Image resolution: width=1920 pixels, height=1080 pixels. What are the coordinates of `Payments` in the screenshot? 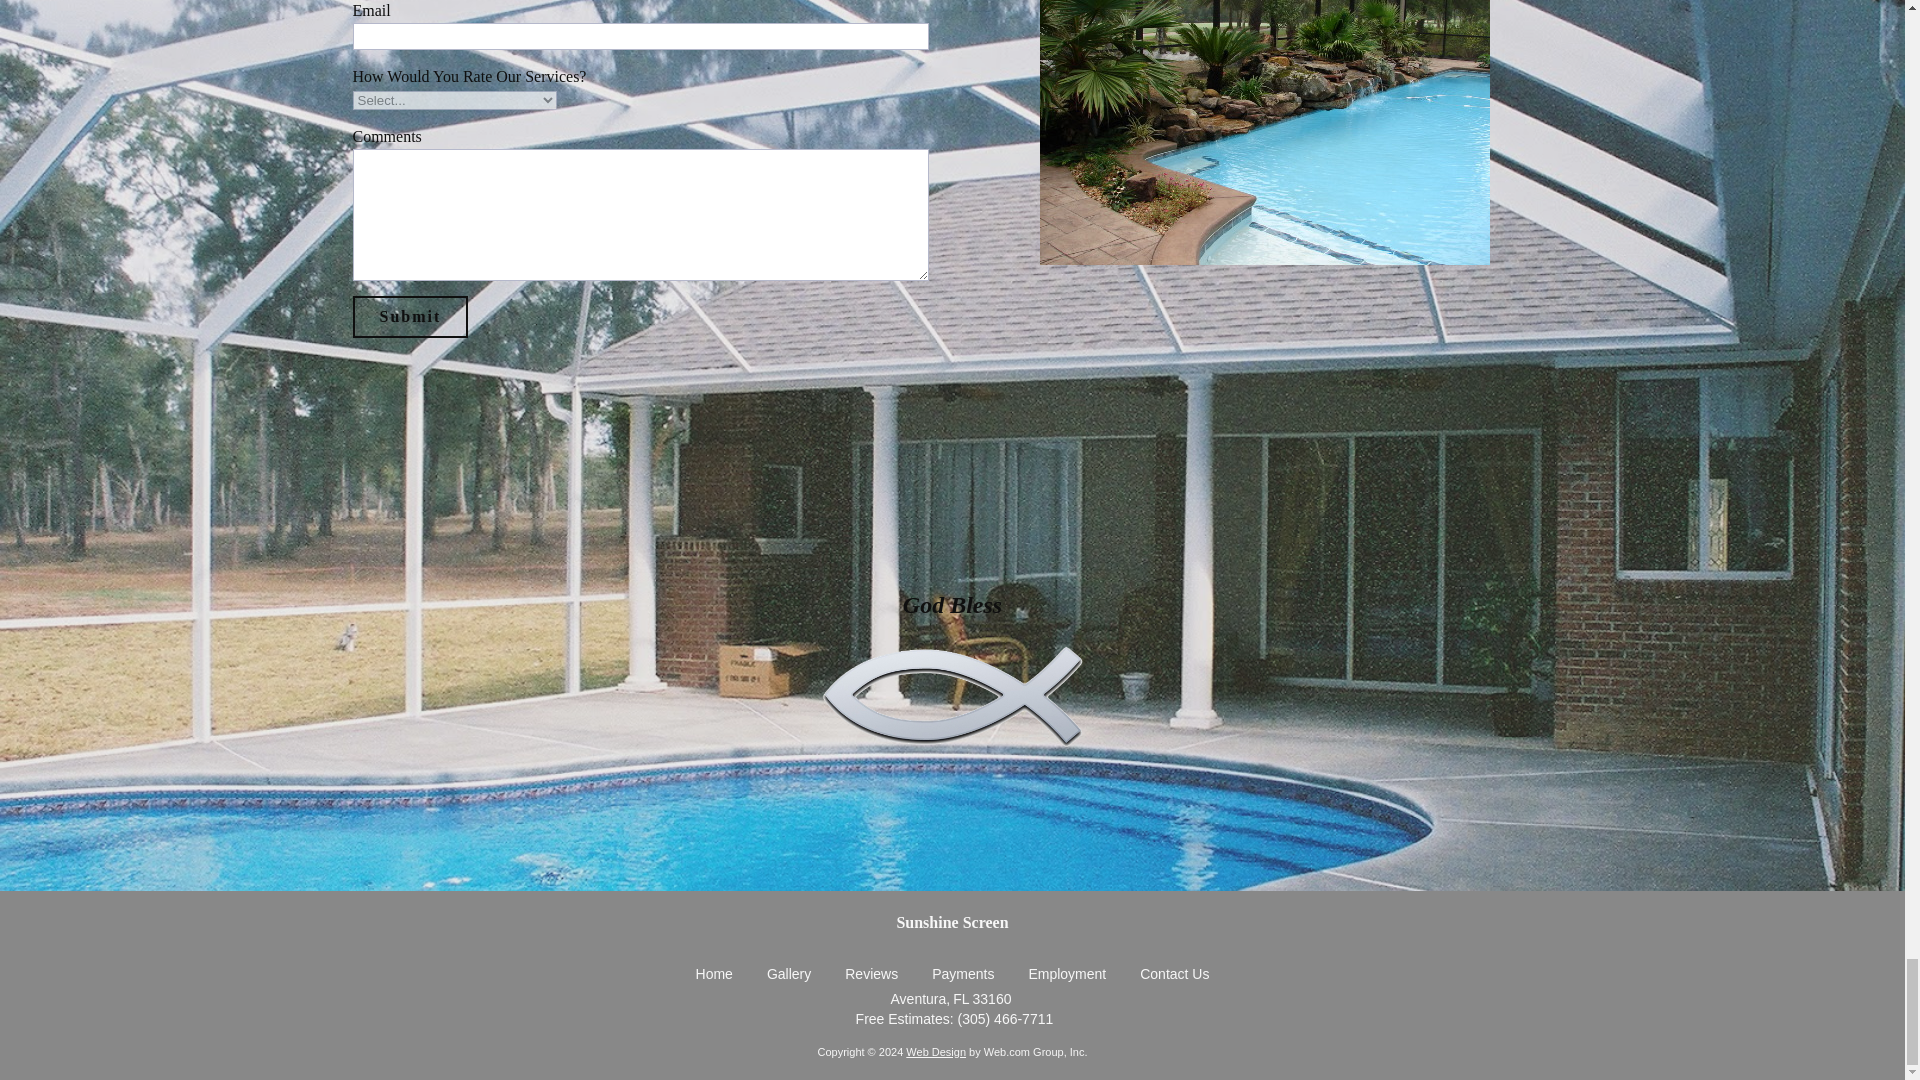 It's located at (962, 974).